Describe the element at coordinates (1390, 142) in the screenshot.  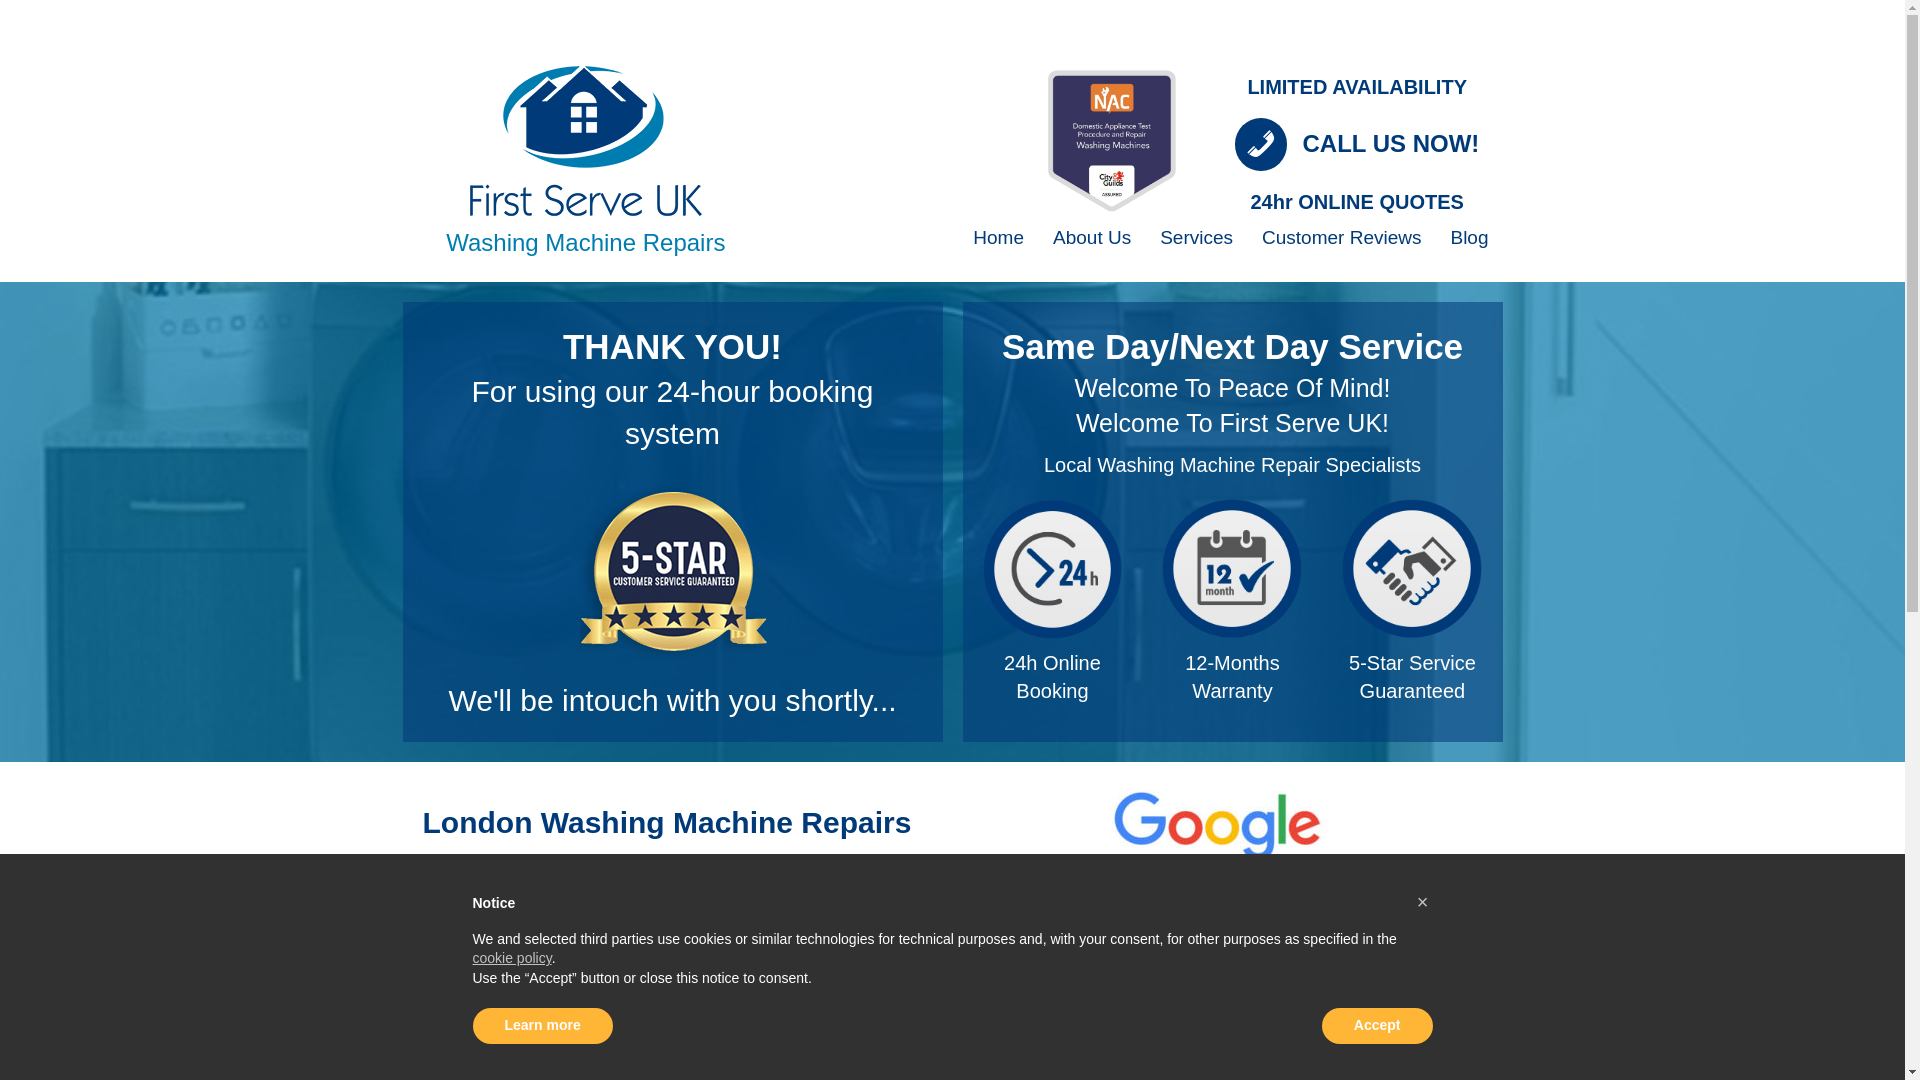
I see `CALL US NOW!` at that location.